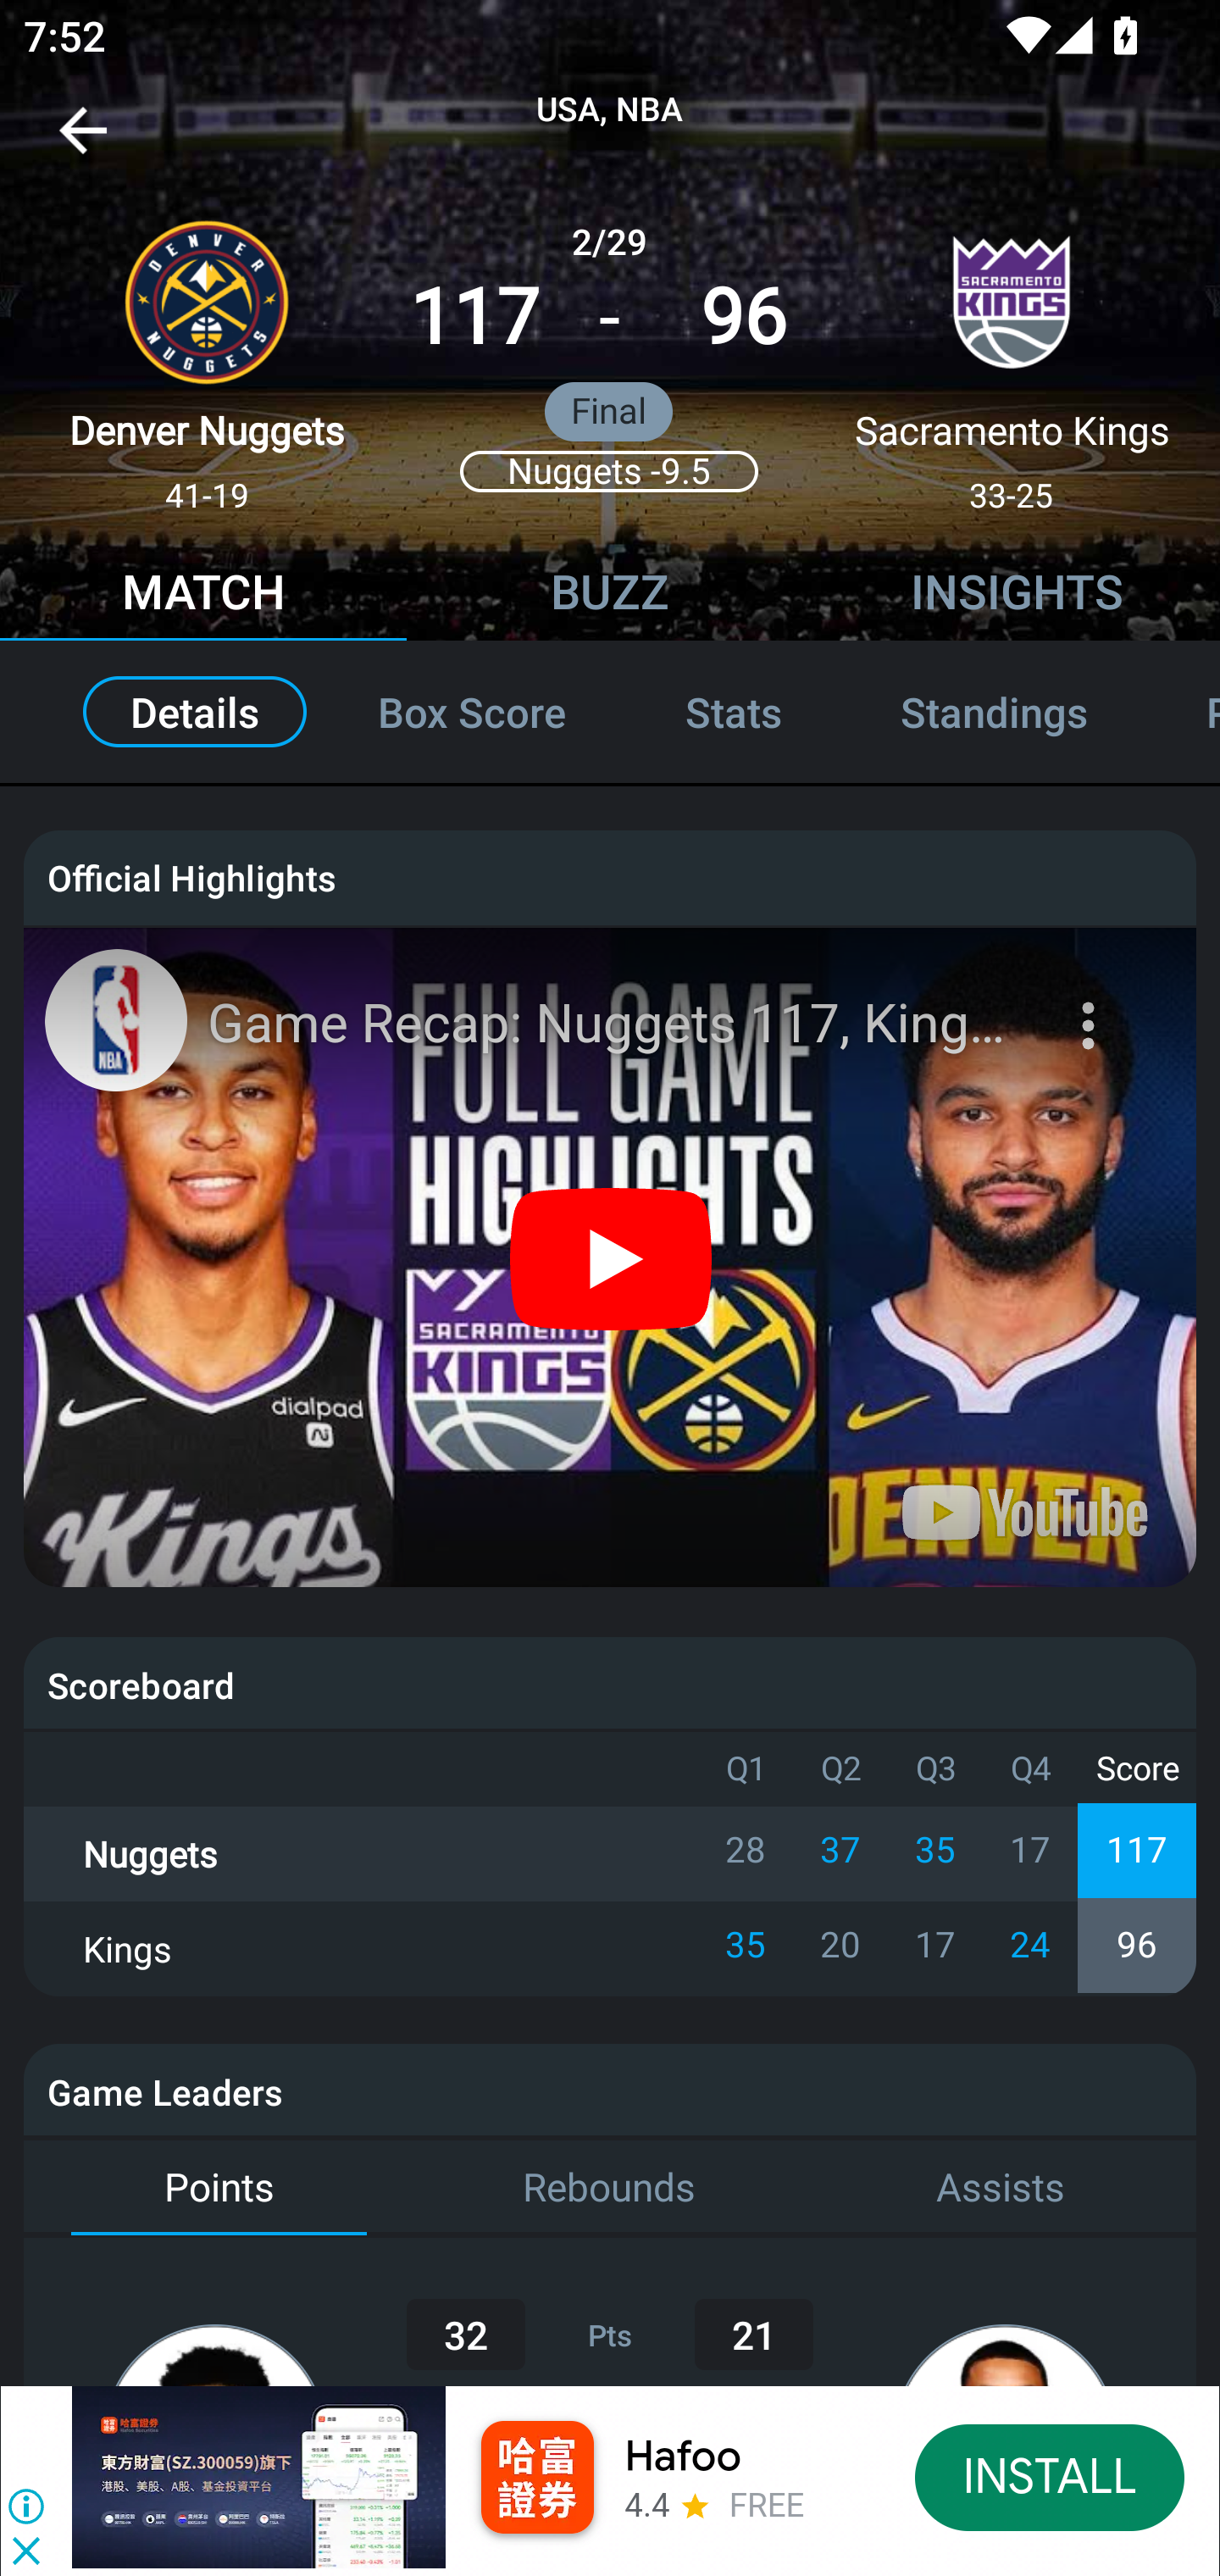 The width and height of the screenshot is (1220, 2576). Describe the element at coordinates (994, 712) in the screenshot. I see `Standings` at that location.